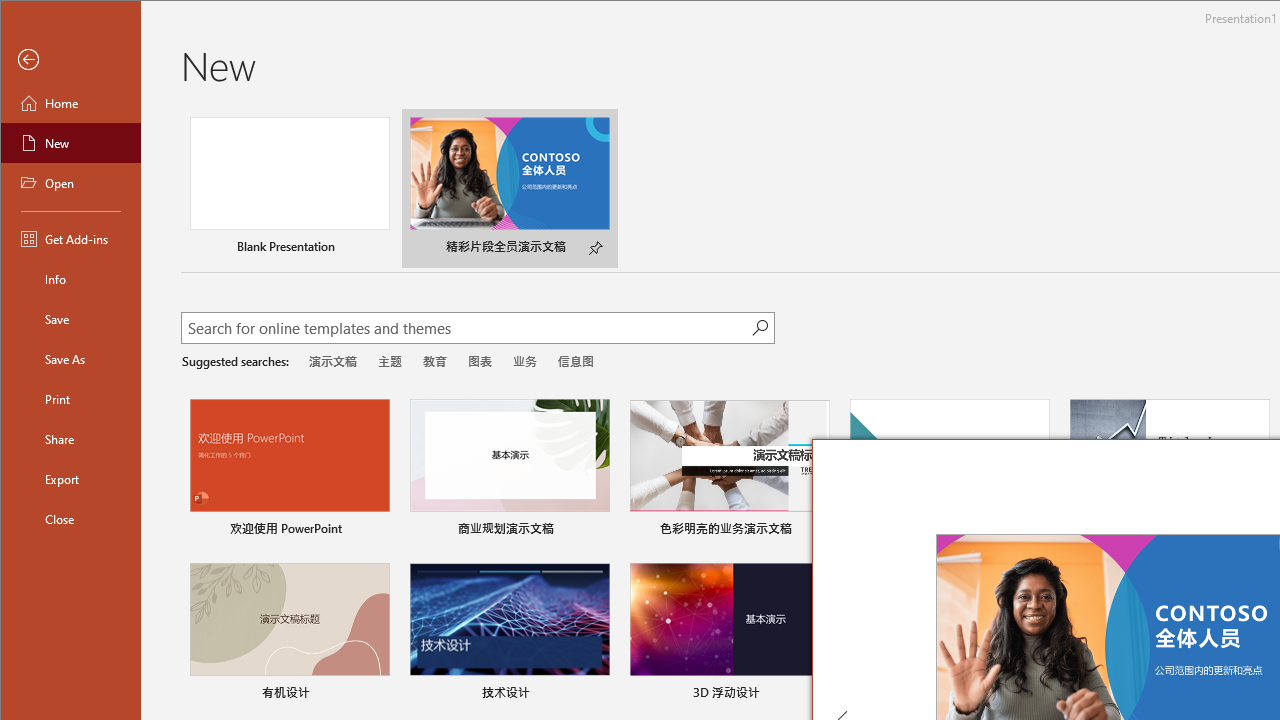 The width and height of the screenshot is (1280, 720). What do you see at coordinates (70, 278) in the screenshot?
I see `Info` at bounding box center [70, 278].